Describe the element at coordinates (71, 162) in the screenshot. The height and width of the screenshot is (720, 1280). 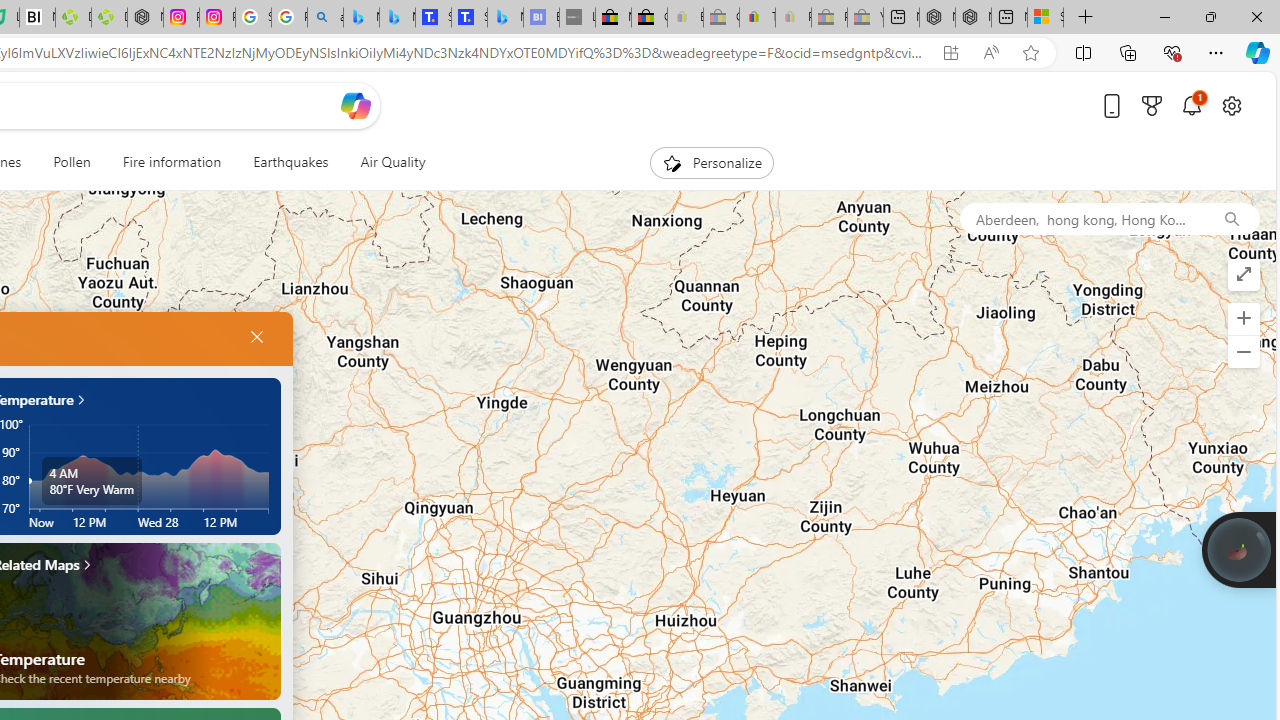
I see `Pollen` at that location.